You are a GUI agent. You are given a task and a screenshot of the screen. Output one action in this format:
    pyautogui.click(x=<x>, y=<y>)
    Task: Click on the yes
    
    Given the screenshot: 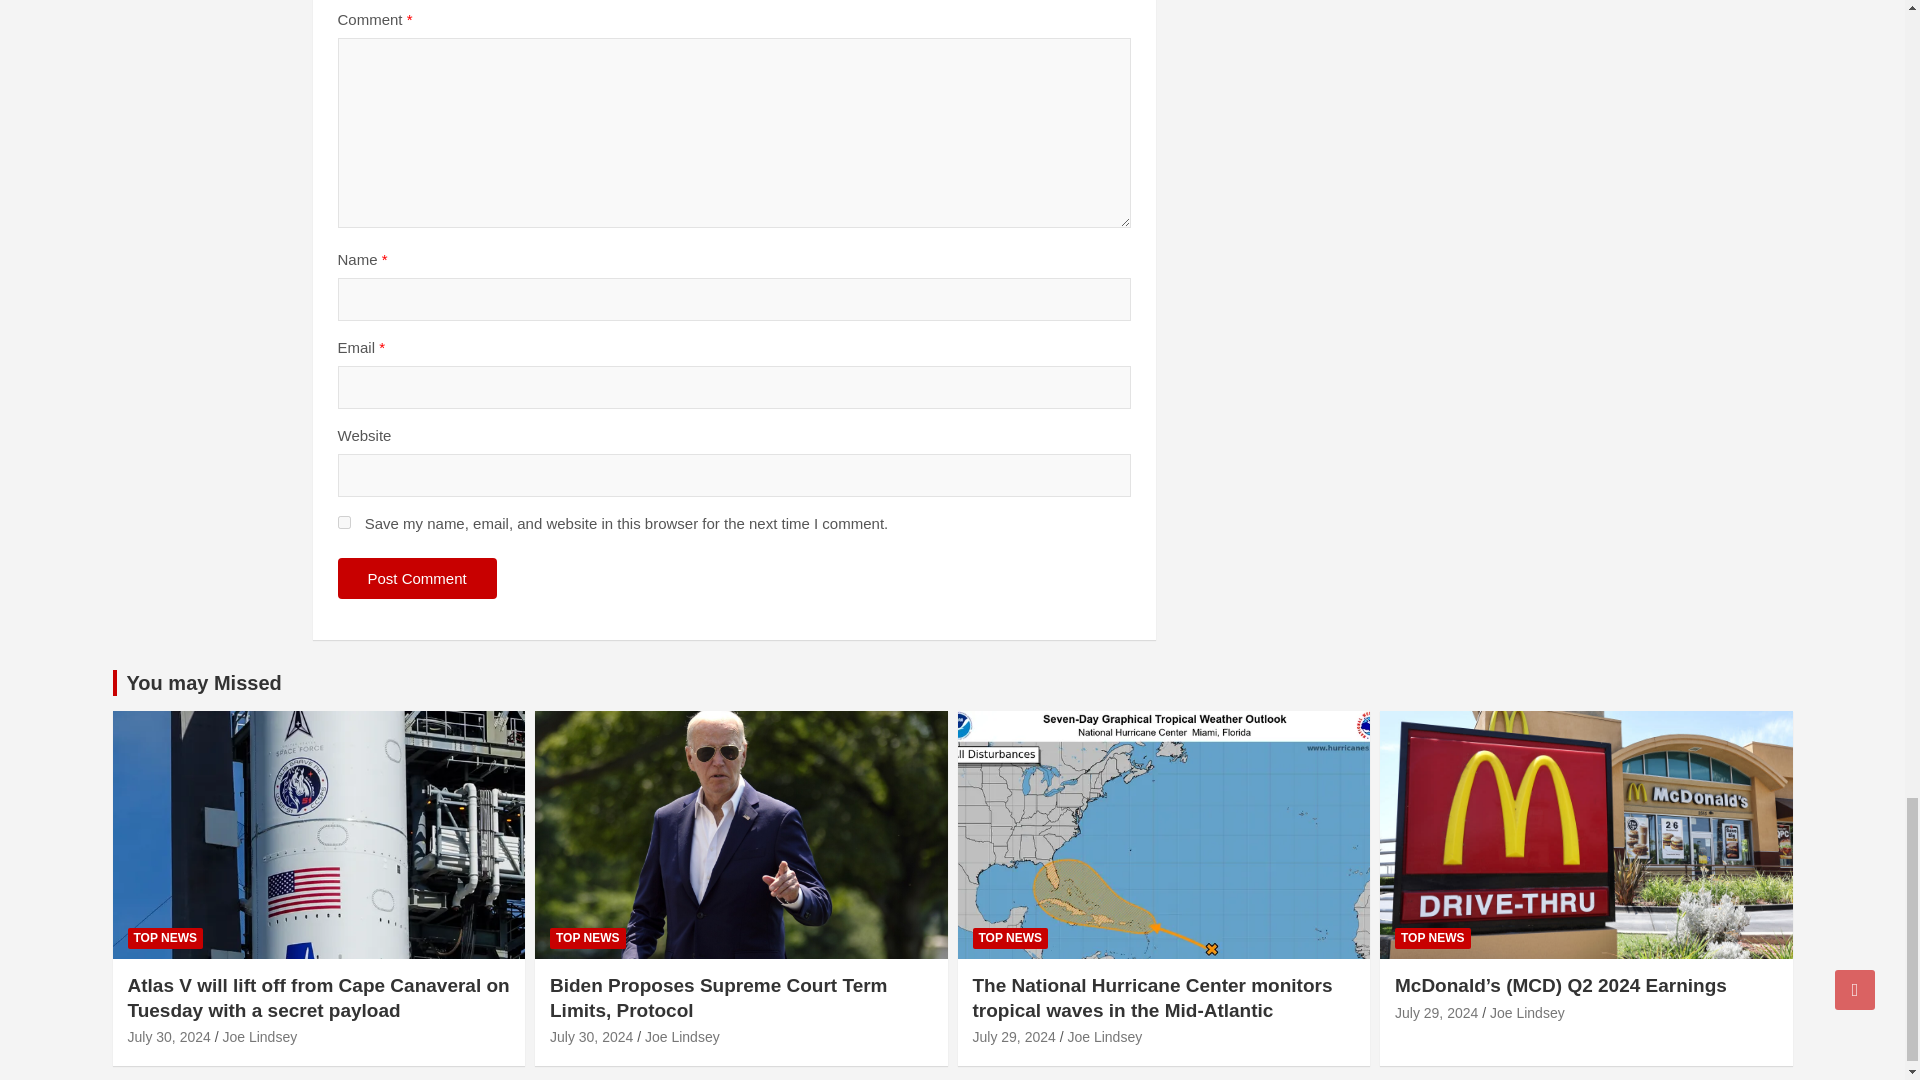 What is the action you would take?
    pyautogui.click(x=344, y=522)
    